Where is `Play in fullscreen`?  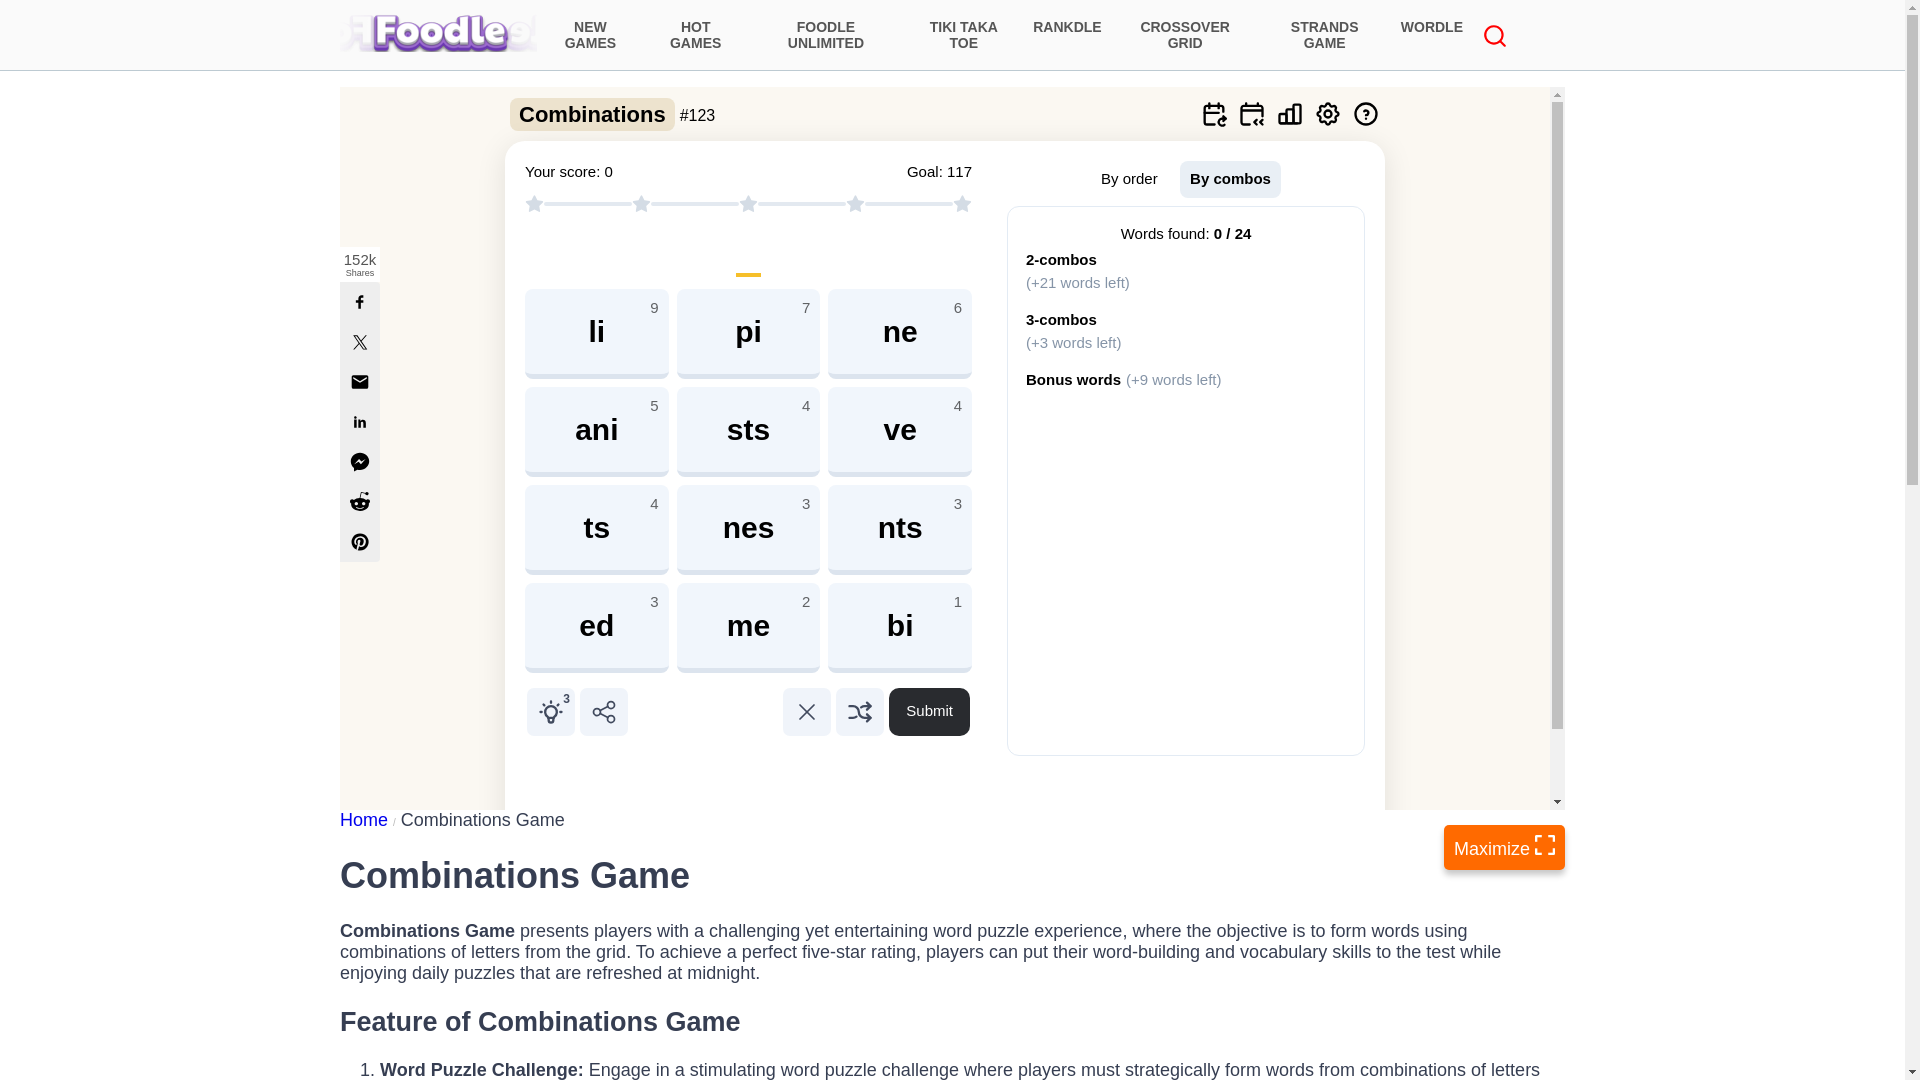 Play in fullscreen is located at coordinates (1504, 848).